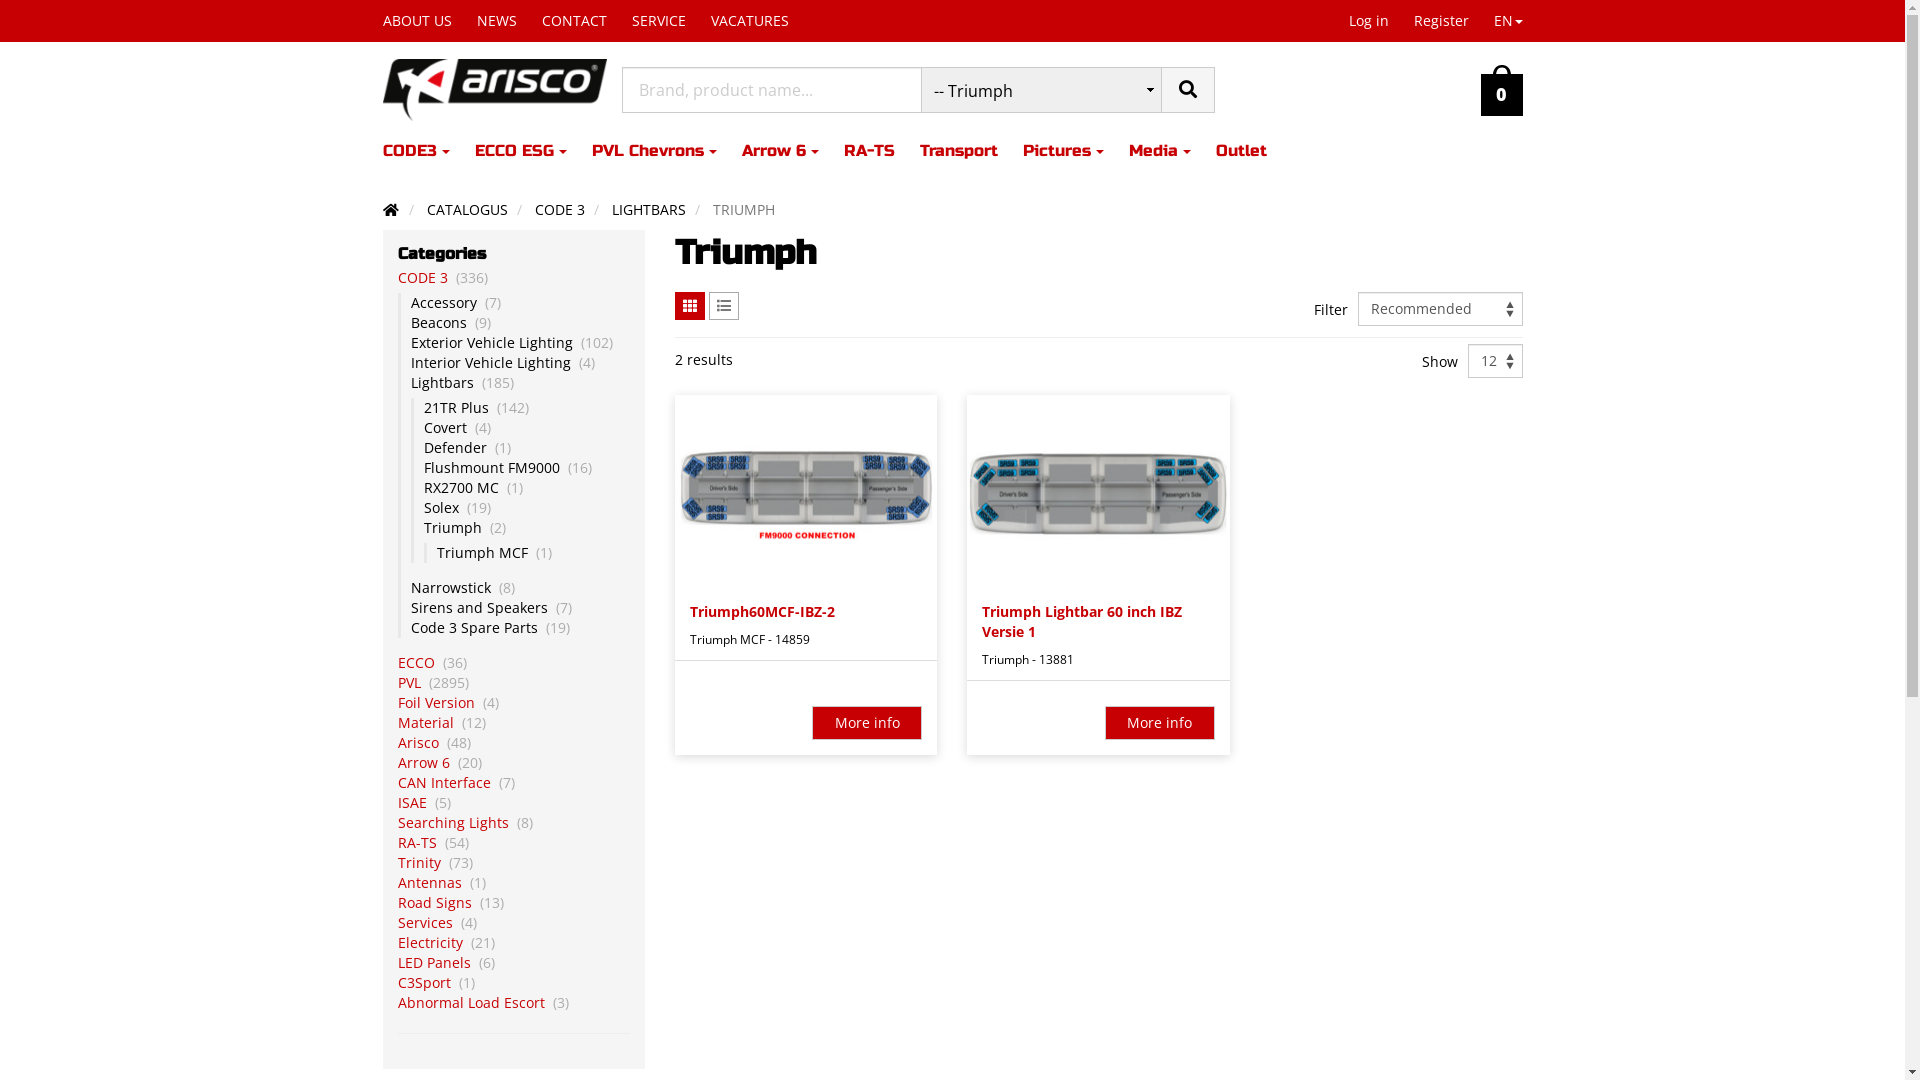 The width and height of the screenshot is (1920, 1080). I want to click on PVL Chevrons, so click(667, 151).